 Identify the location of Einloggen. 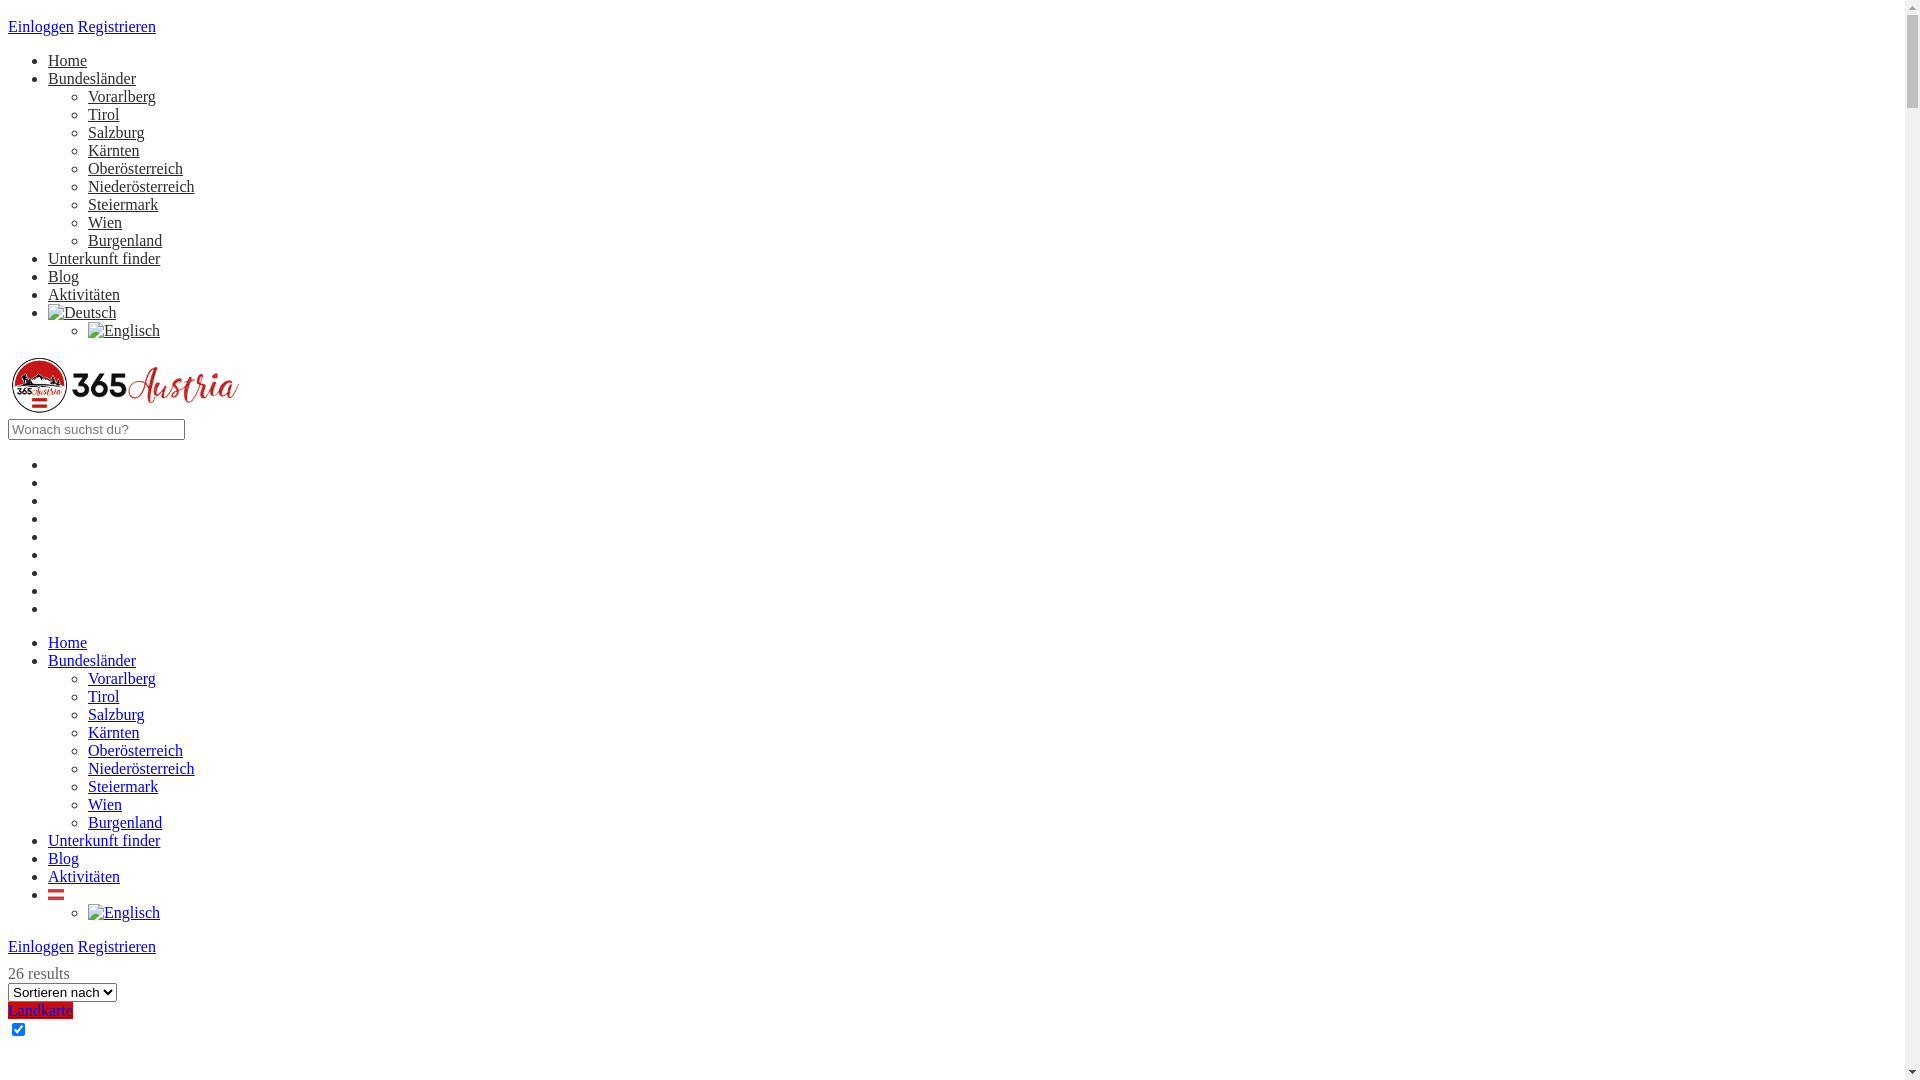
(41, 902).